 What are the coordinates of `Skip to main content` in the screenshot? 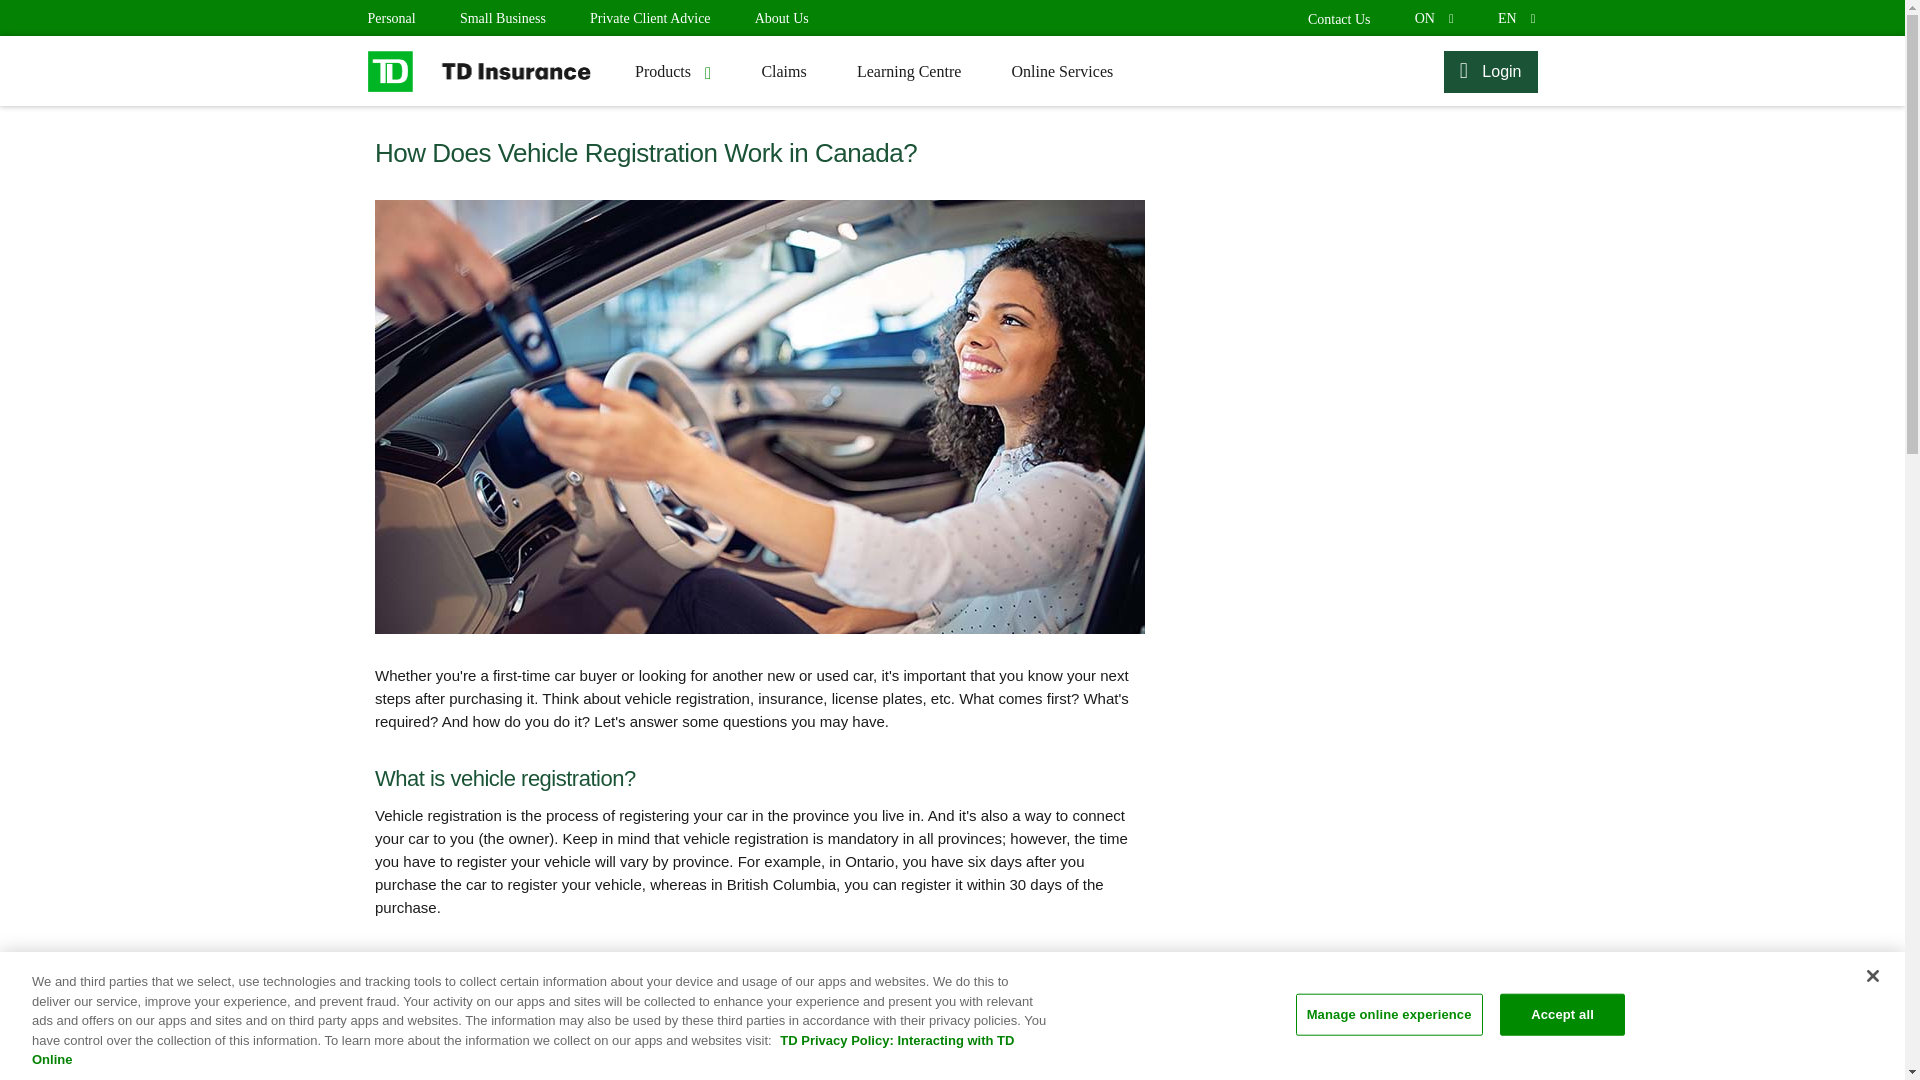 It's located at (650, 18).